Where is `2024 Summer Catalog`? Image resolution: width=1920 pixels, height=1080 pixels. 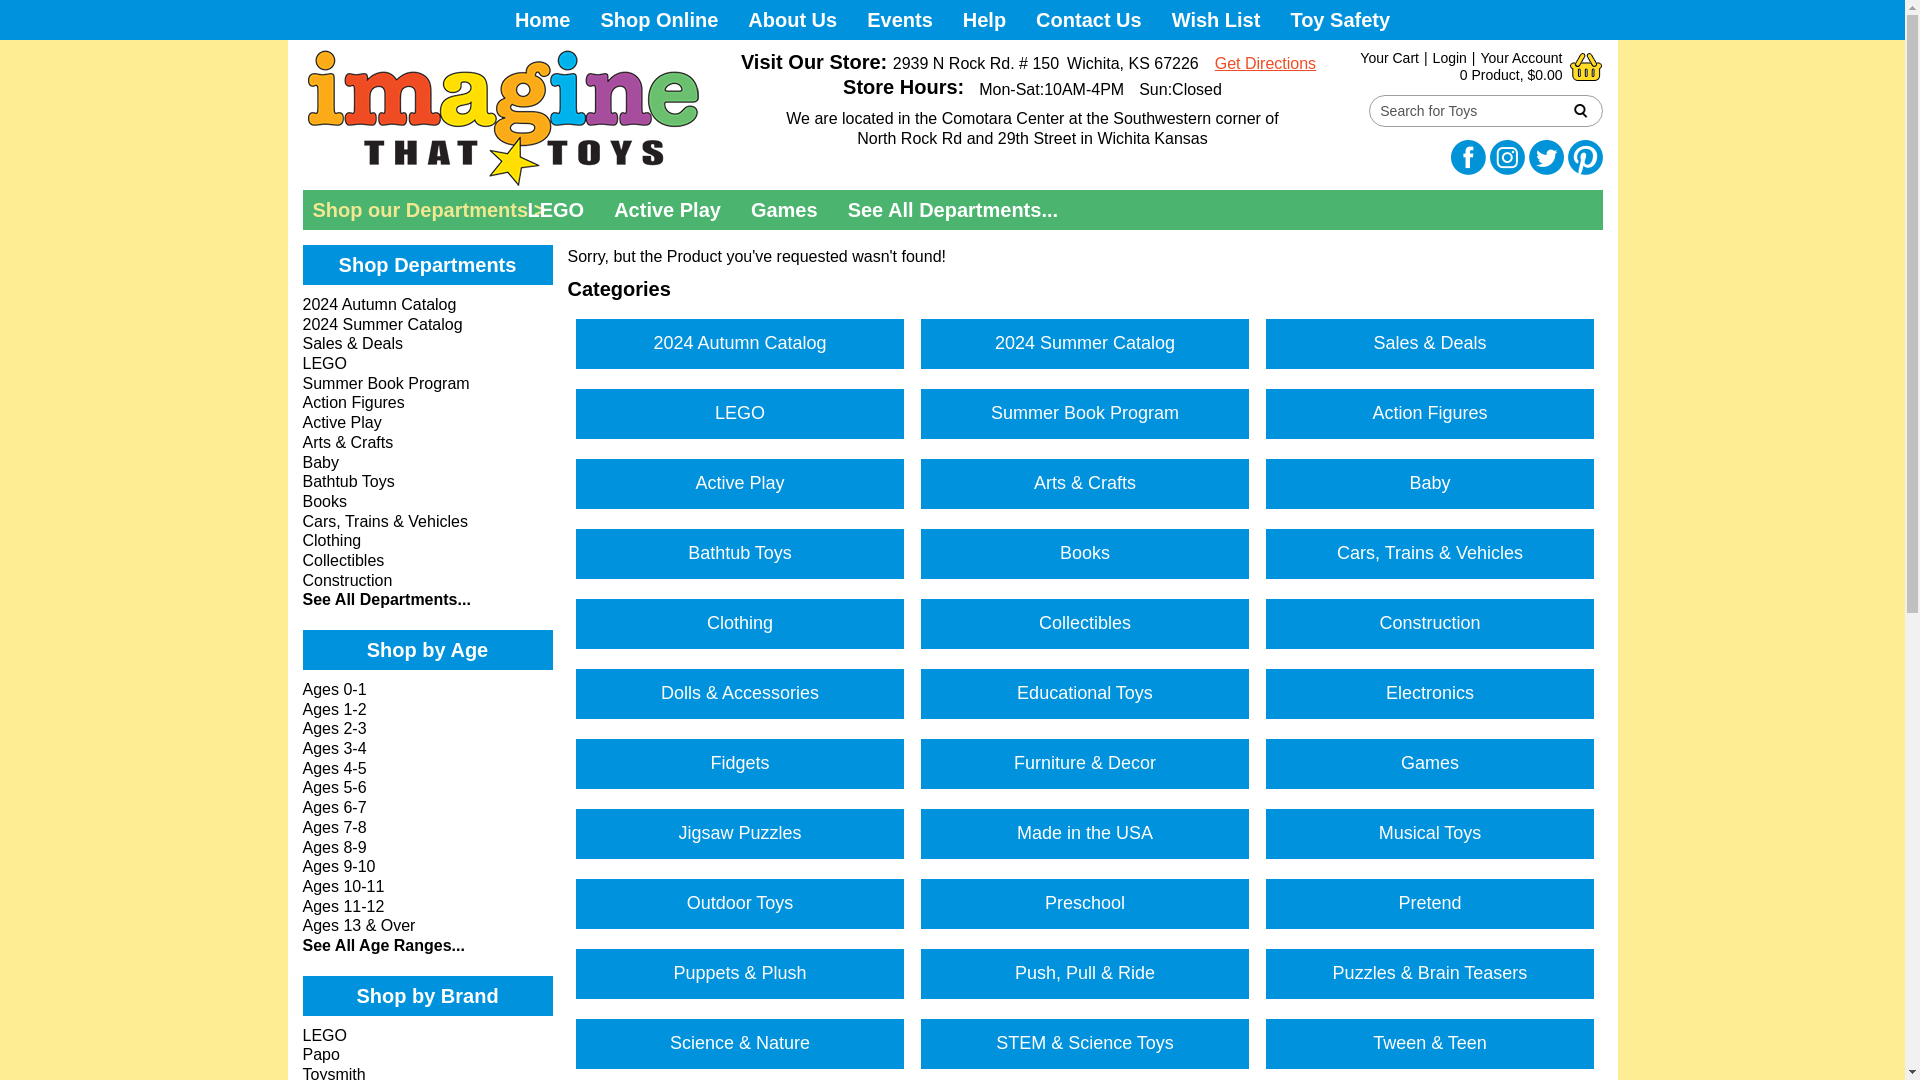 2024 Summer Catalog is located at coordinates (1085, 344).